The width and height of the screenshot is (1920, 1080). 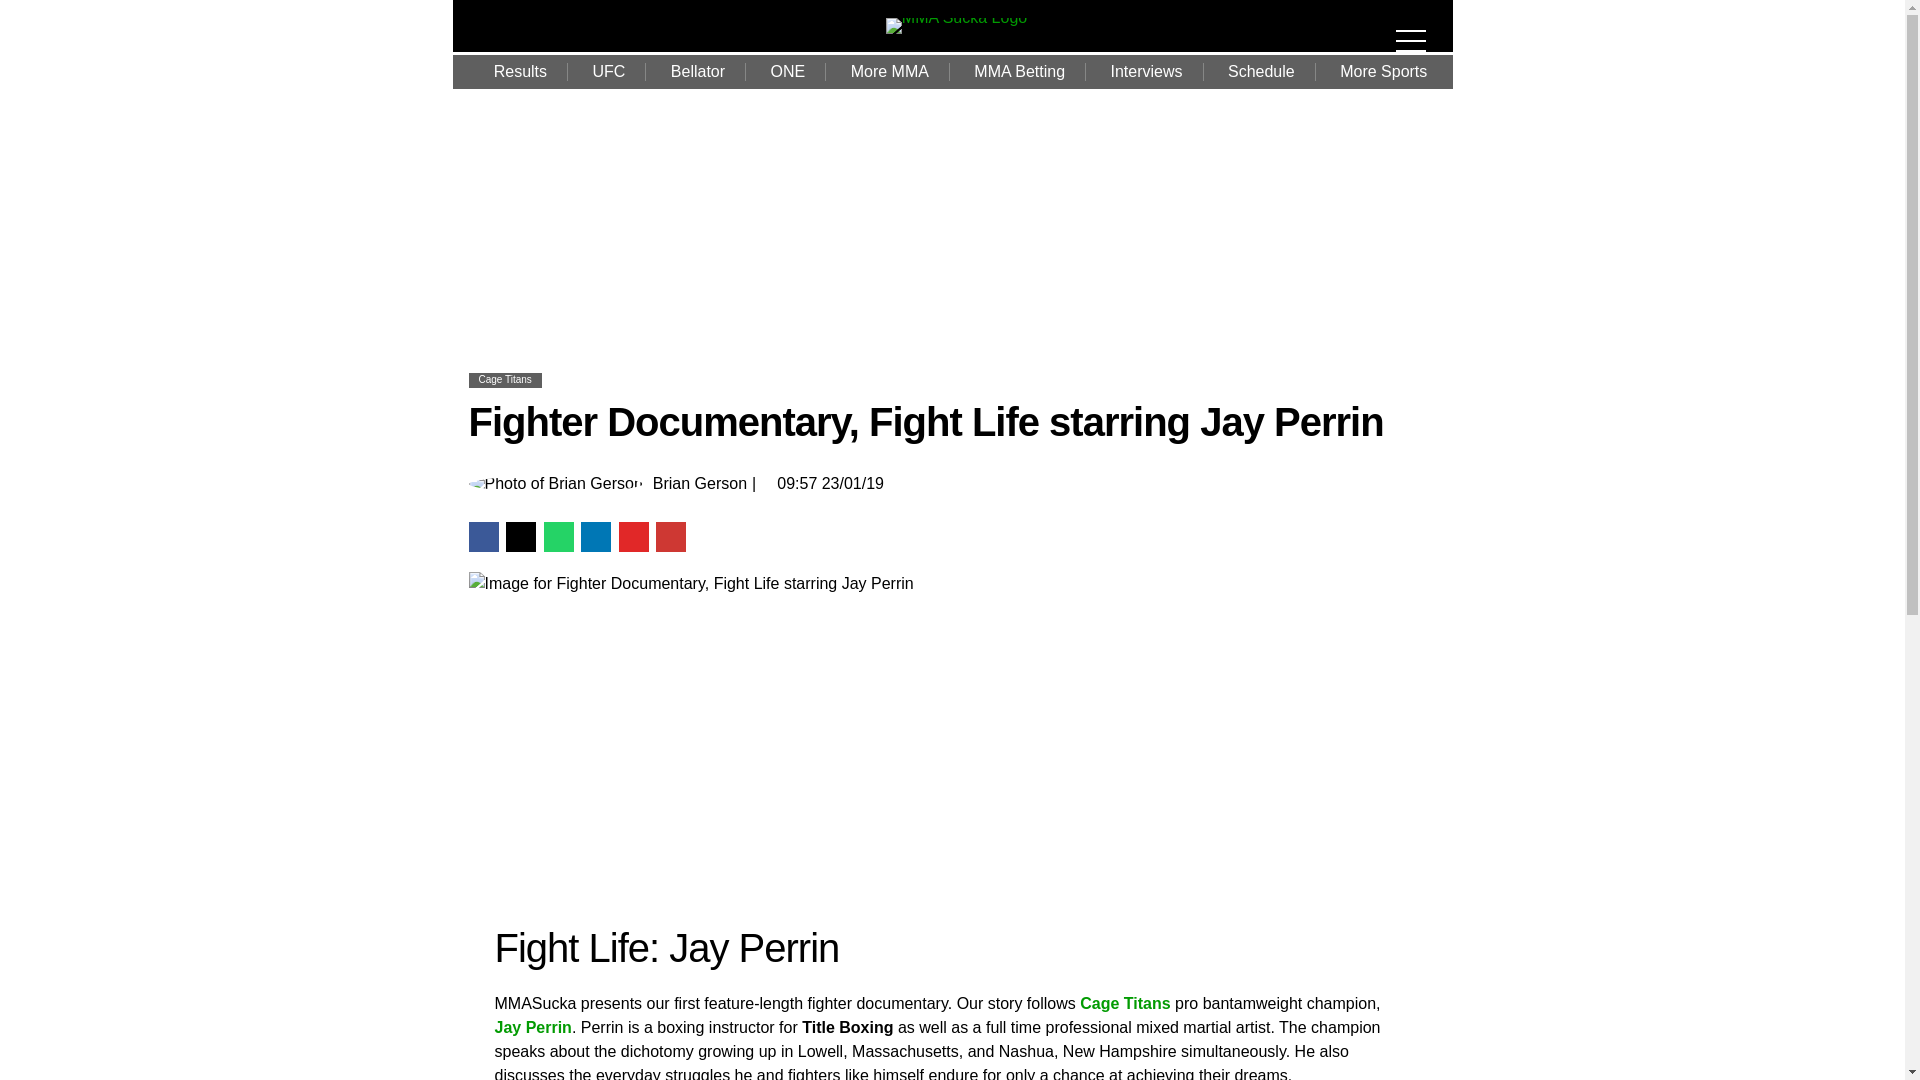 What do you see at coordinates (608, 72) in the screenshot?
I see `UFC` at bounding box center [608, 72].